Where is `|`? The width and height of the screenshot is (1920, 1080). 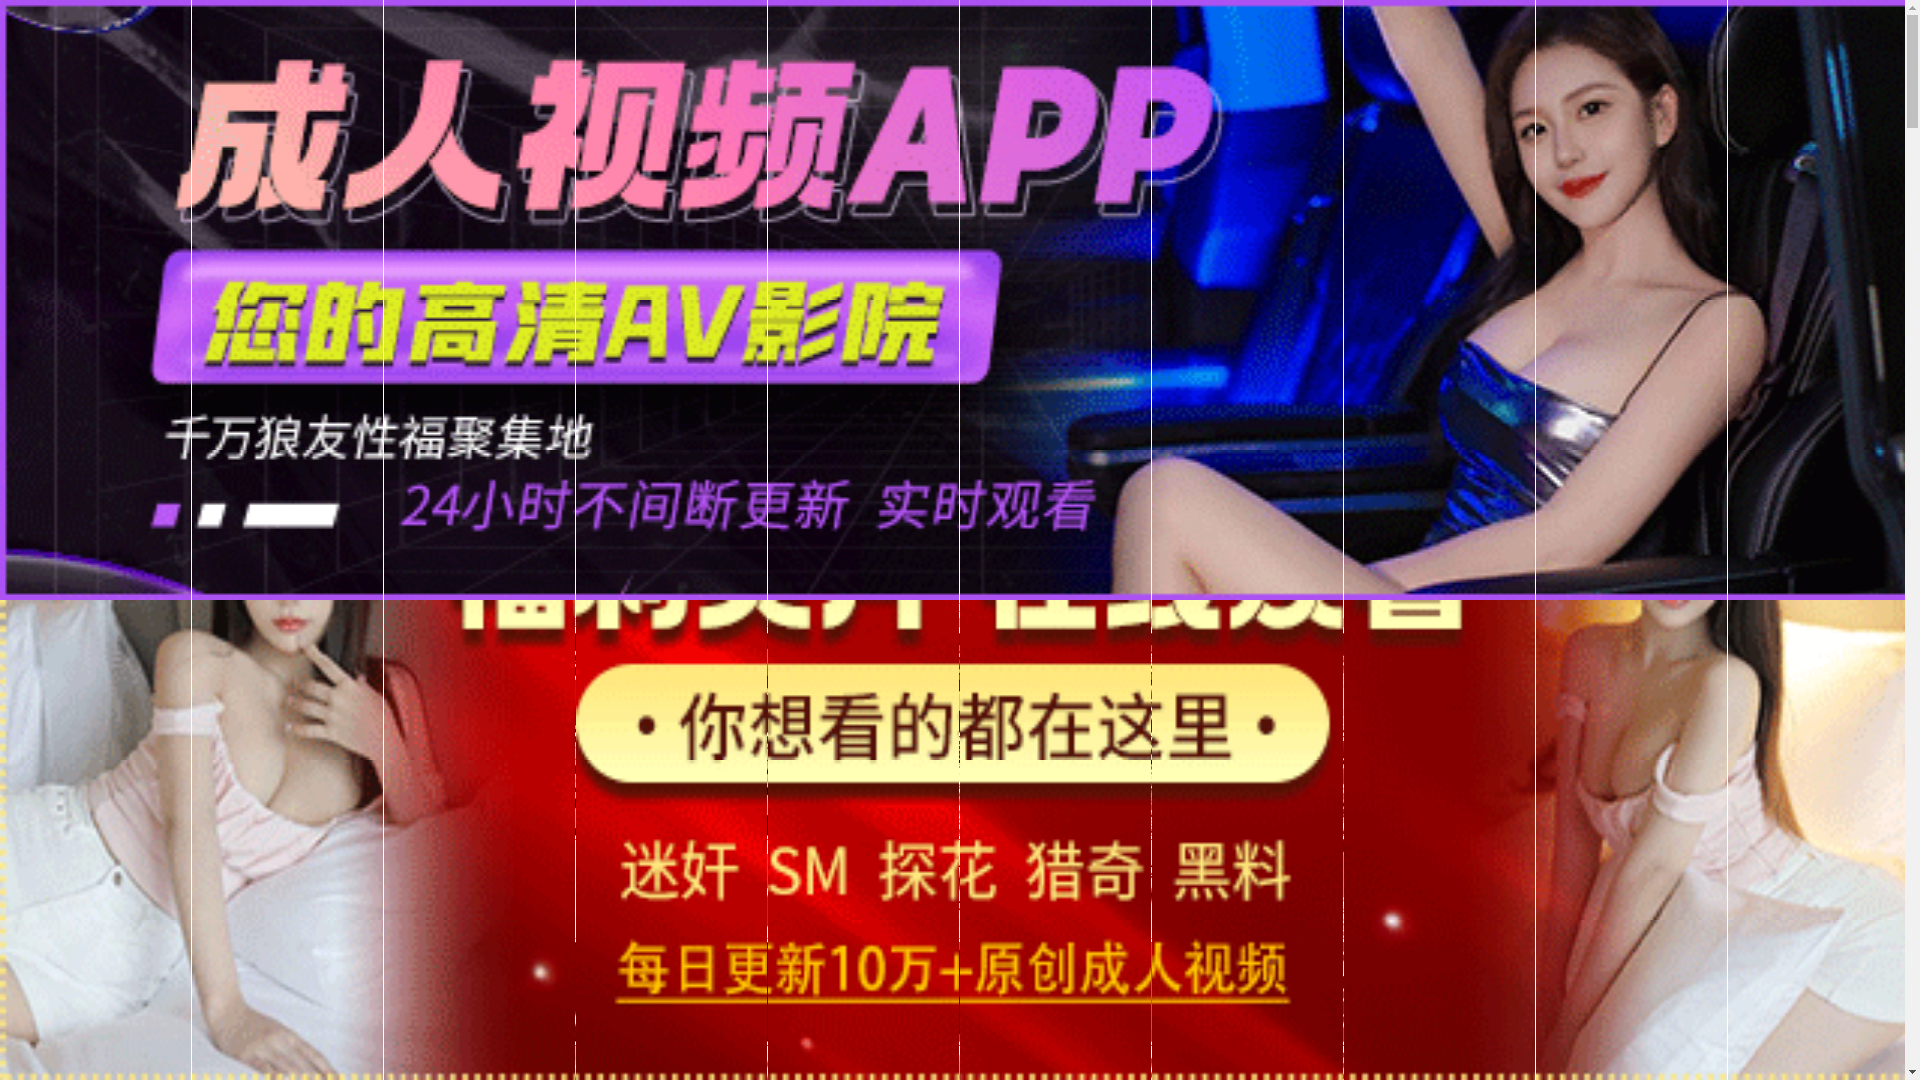 | is located at coordinates (1326, 622).